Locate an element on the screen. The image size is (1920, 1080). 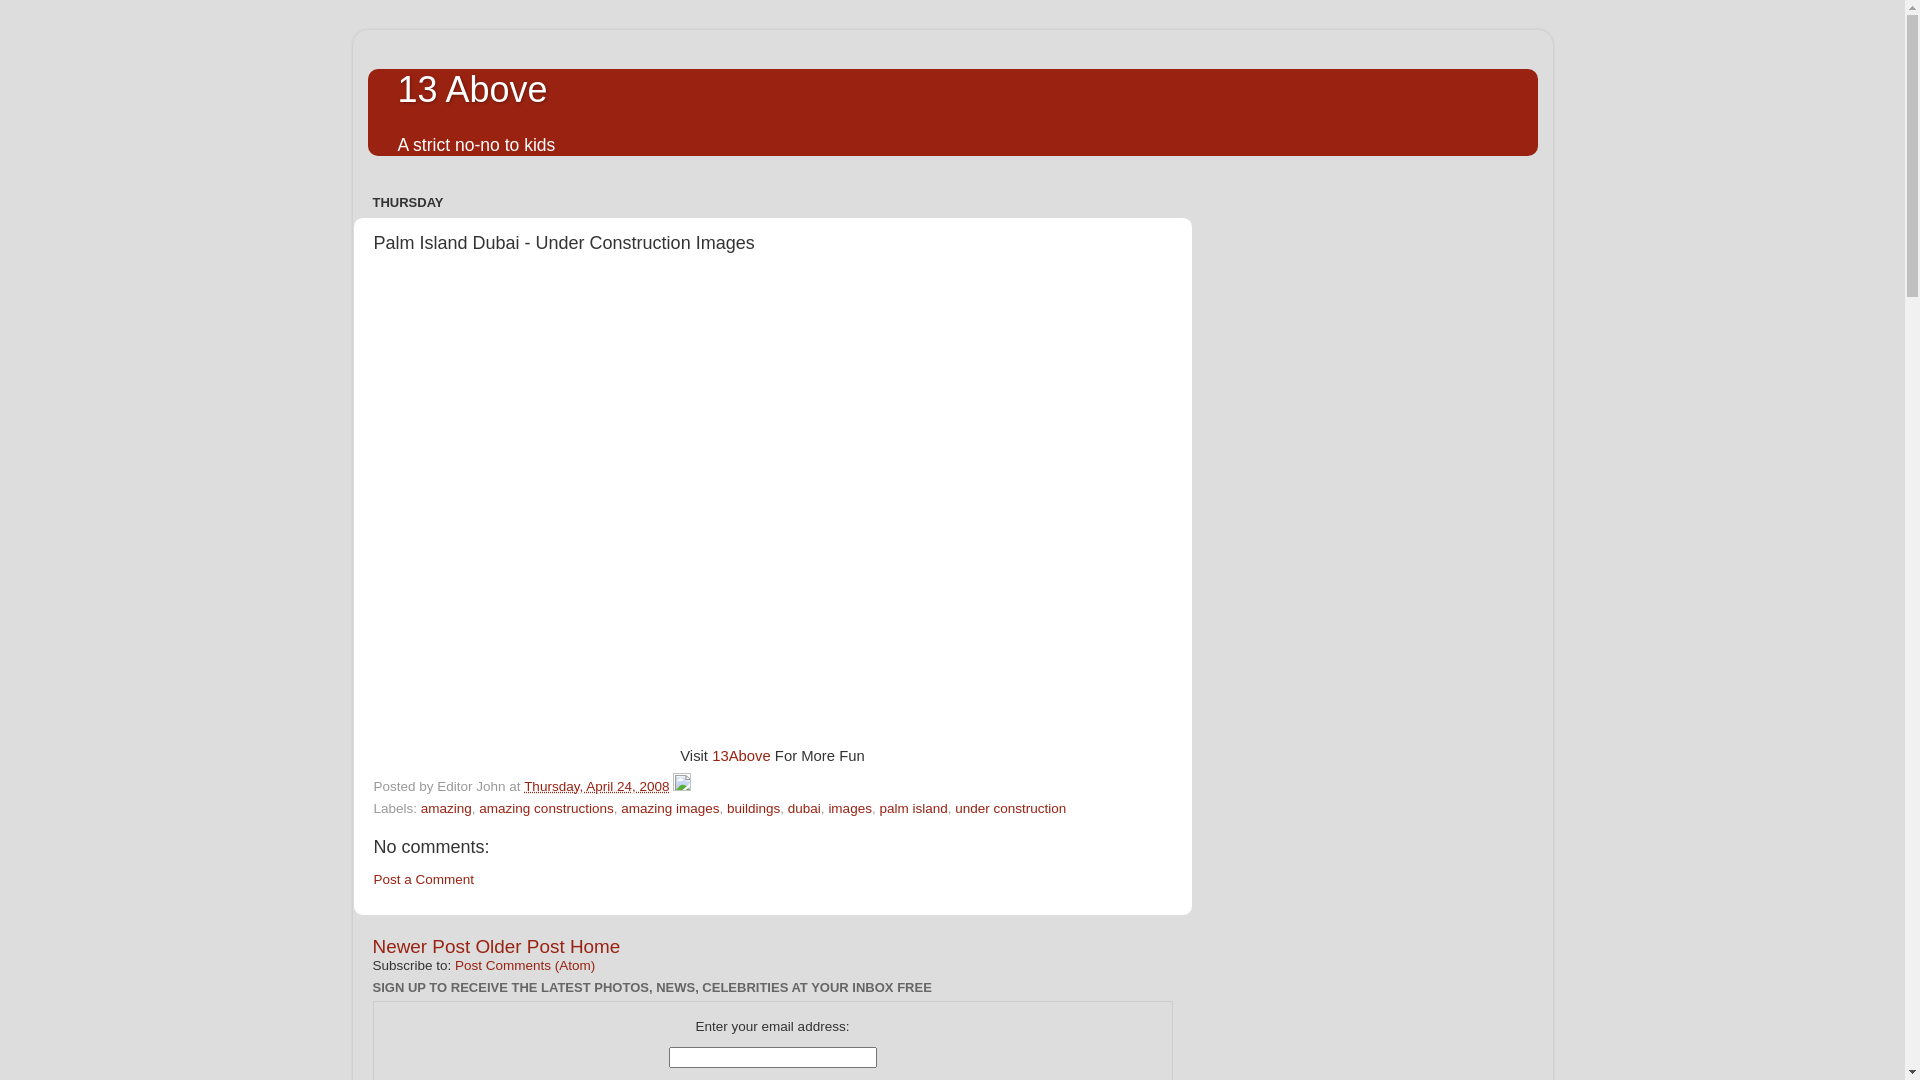
Post a Comment is located at coordinates (424, 880).